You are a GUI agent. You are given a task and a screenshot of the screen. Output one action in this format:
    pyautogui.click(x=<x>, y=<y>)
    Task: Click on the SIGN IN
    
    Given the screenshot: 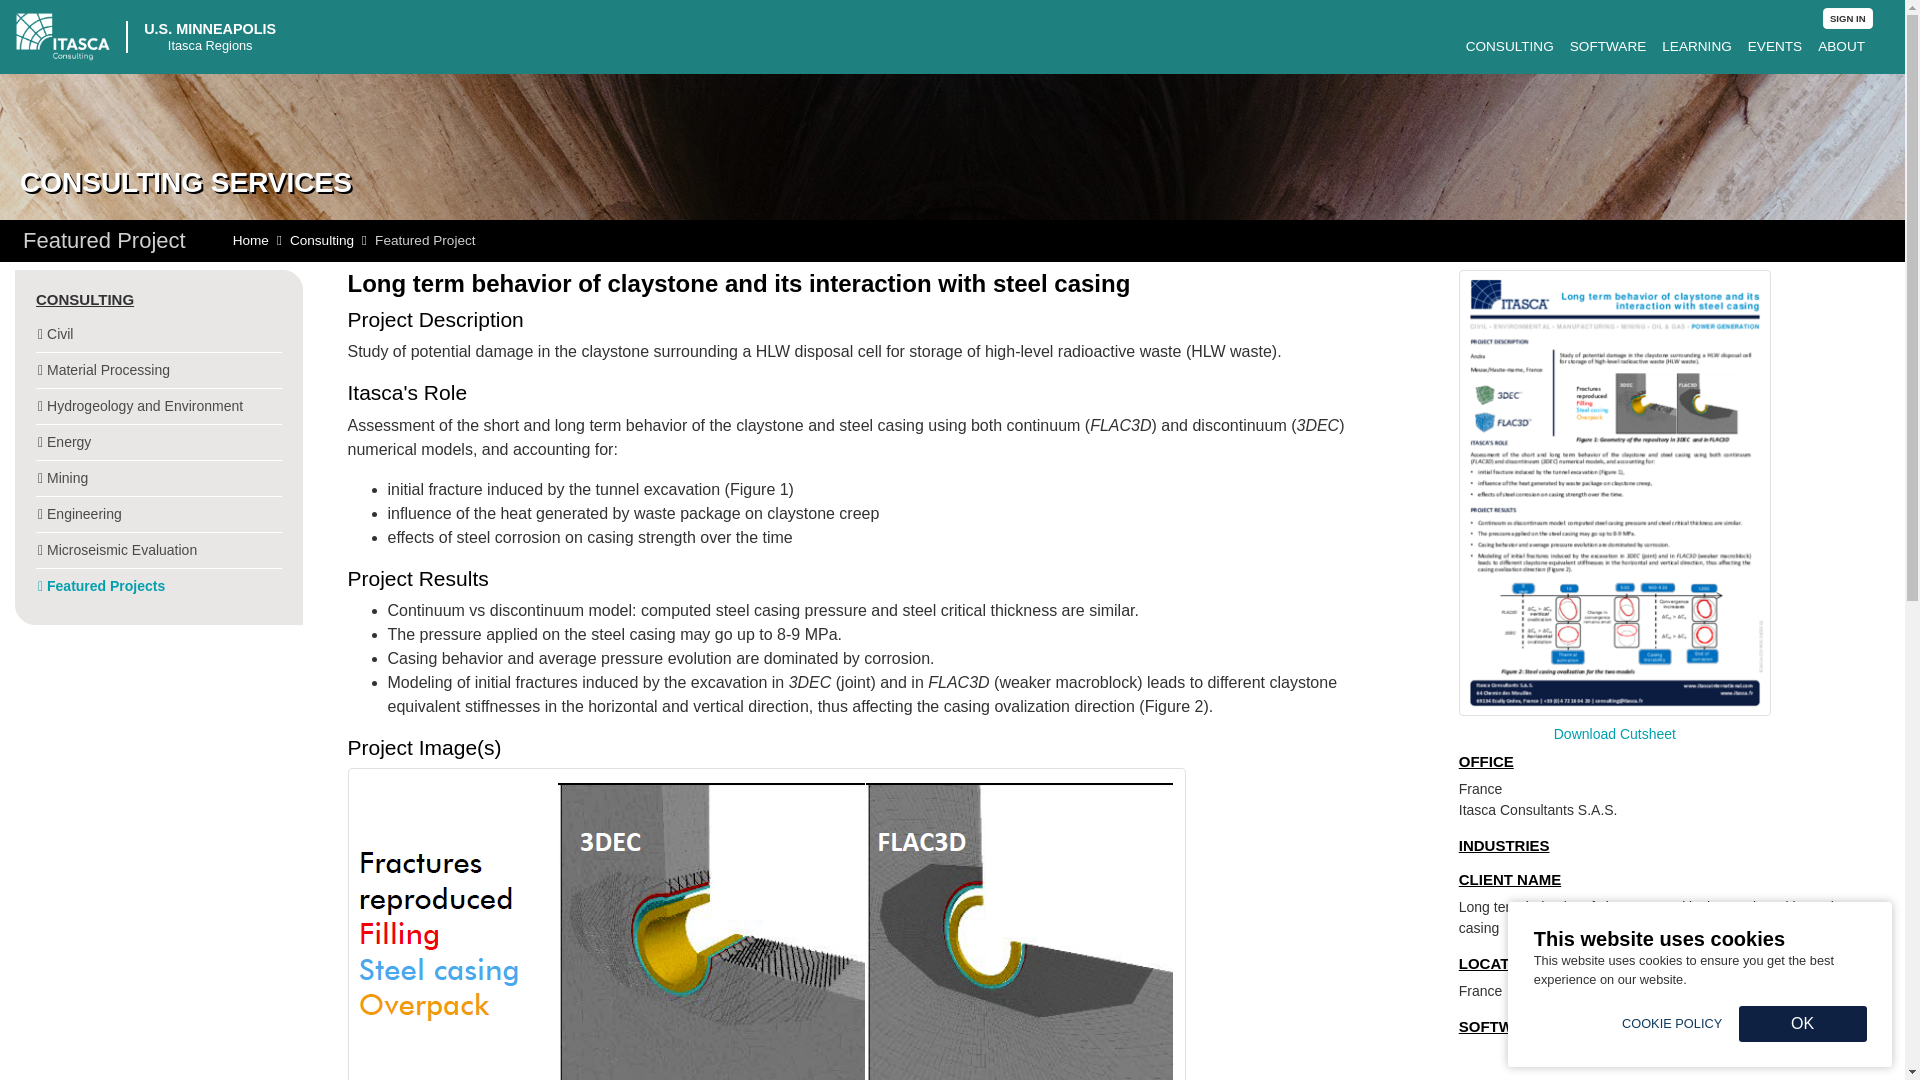 What is the action you would take?
    pyautogui.click(x=1848, y=18)
    